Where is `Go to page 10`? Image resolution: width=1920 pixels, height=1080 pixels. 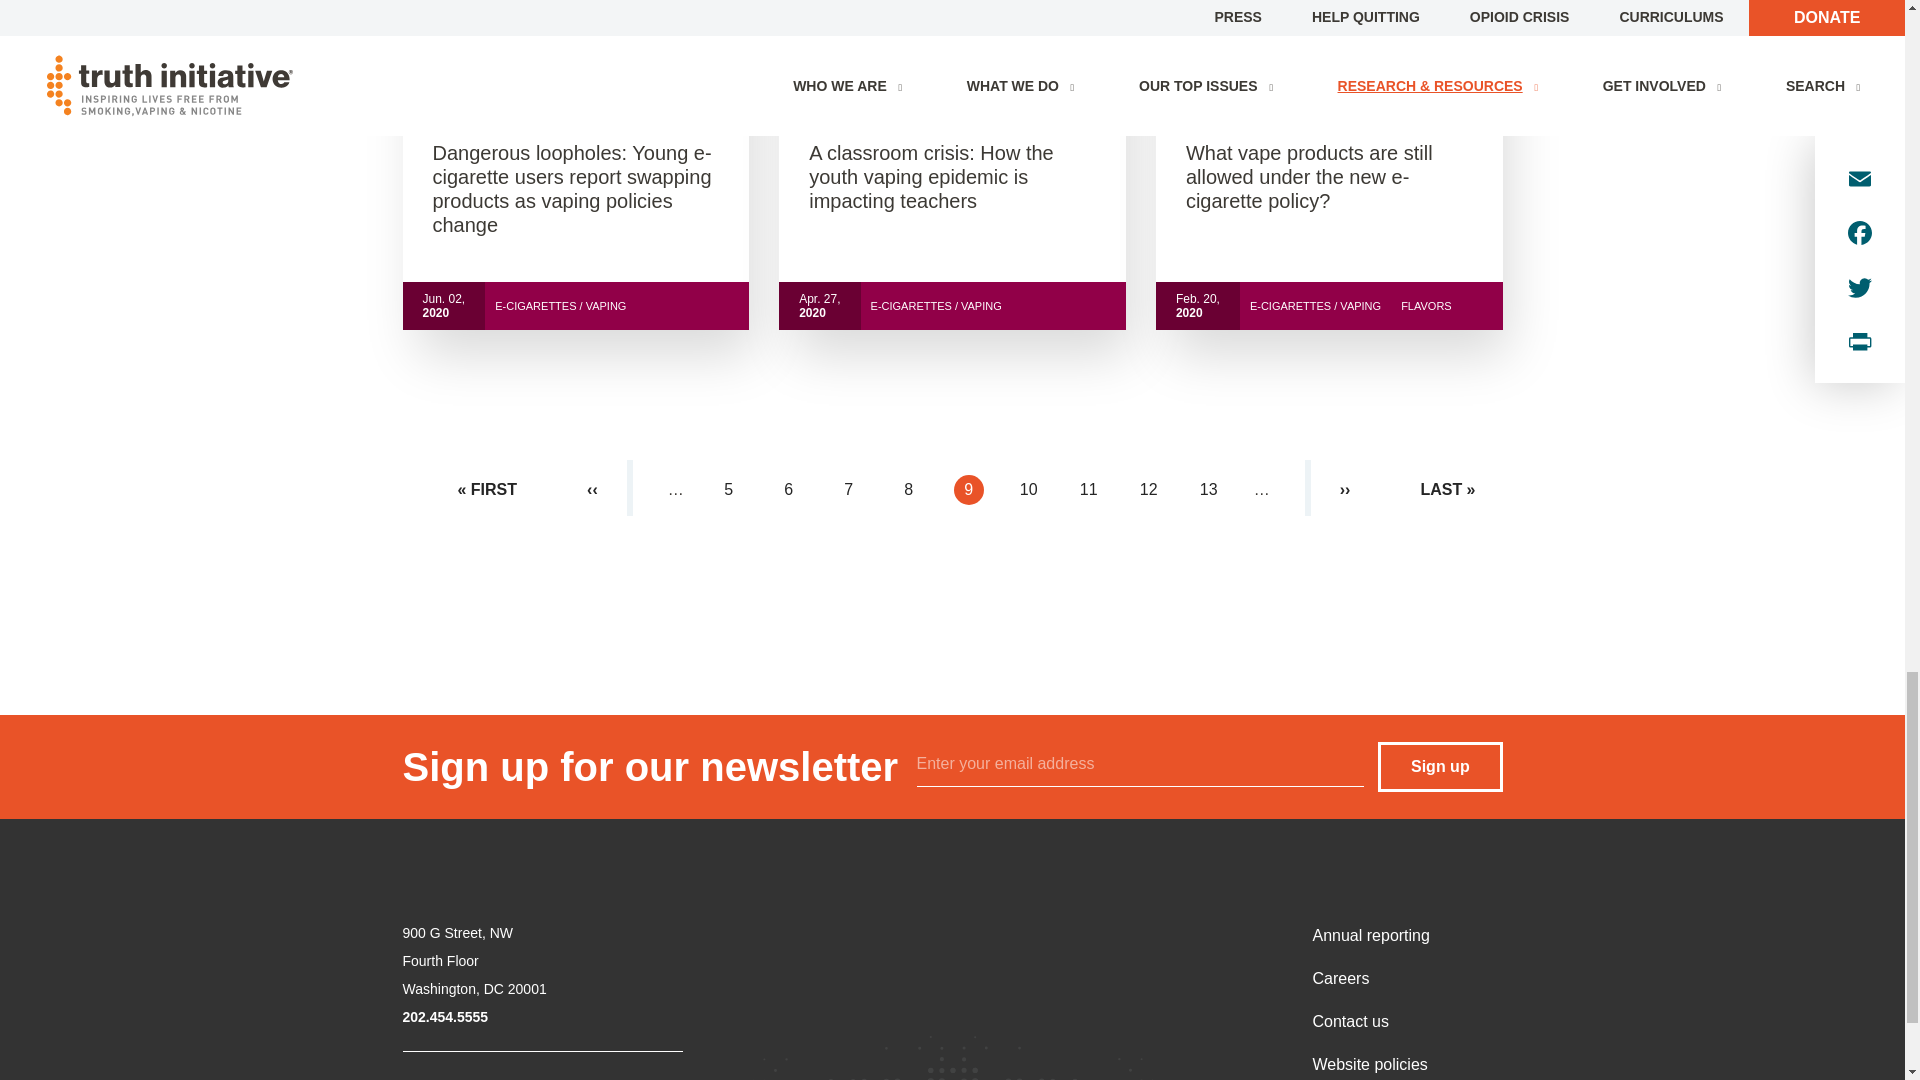 Go to page 10 is located at coordinates (1028, 490).